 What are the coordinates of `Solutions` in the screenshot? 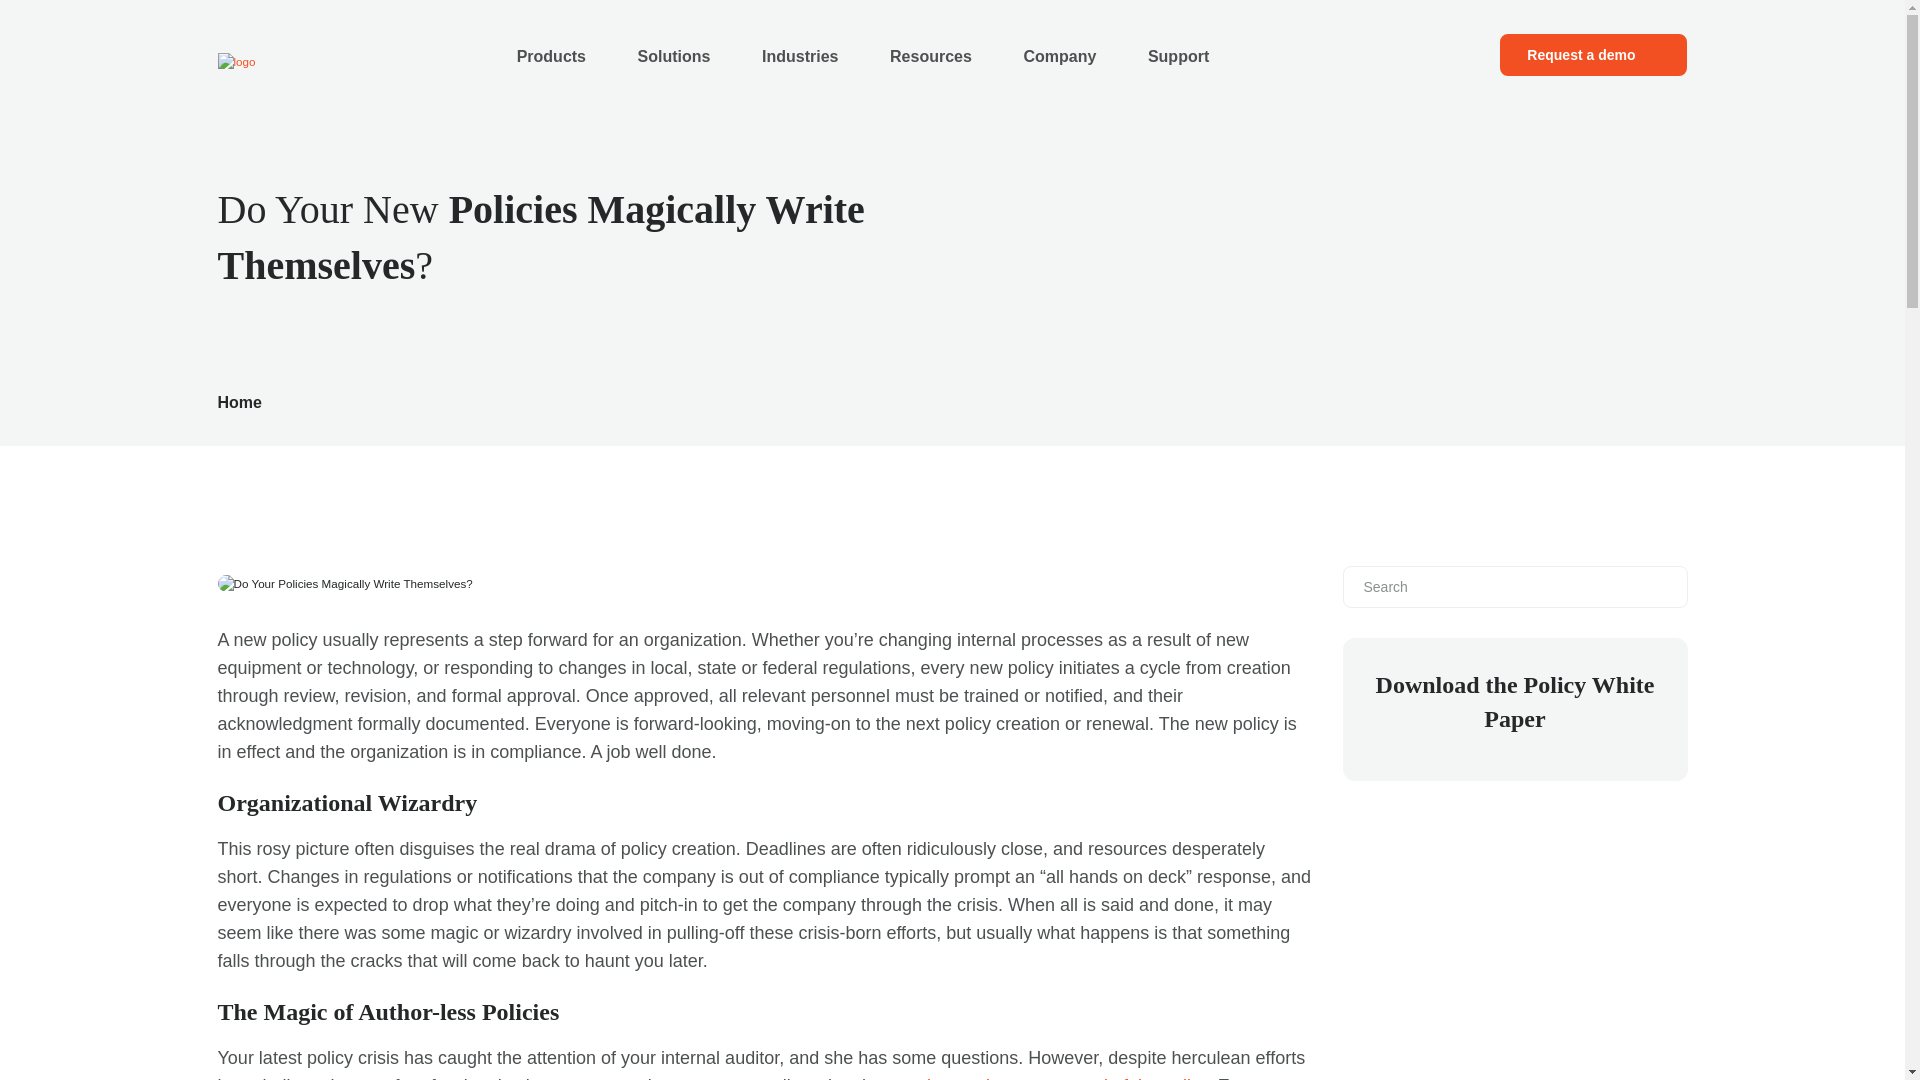 It's located at (674, 57).